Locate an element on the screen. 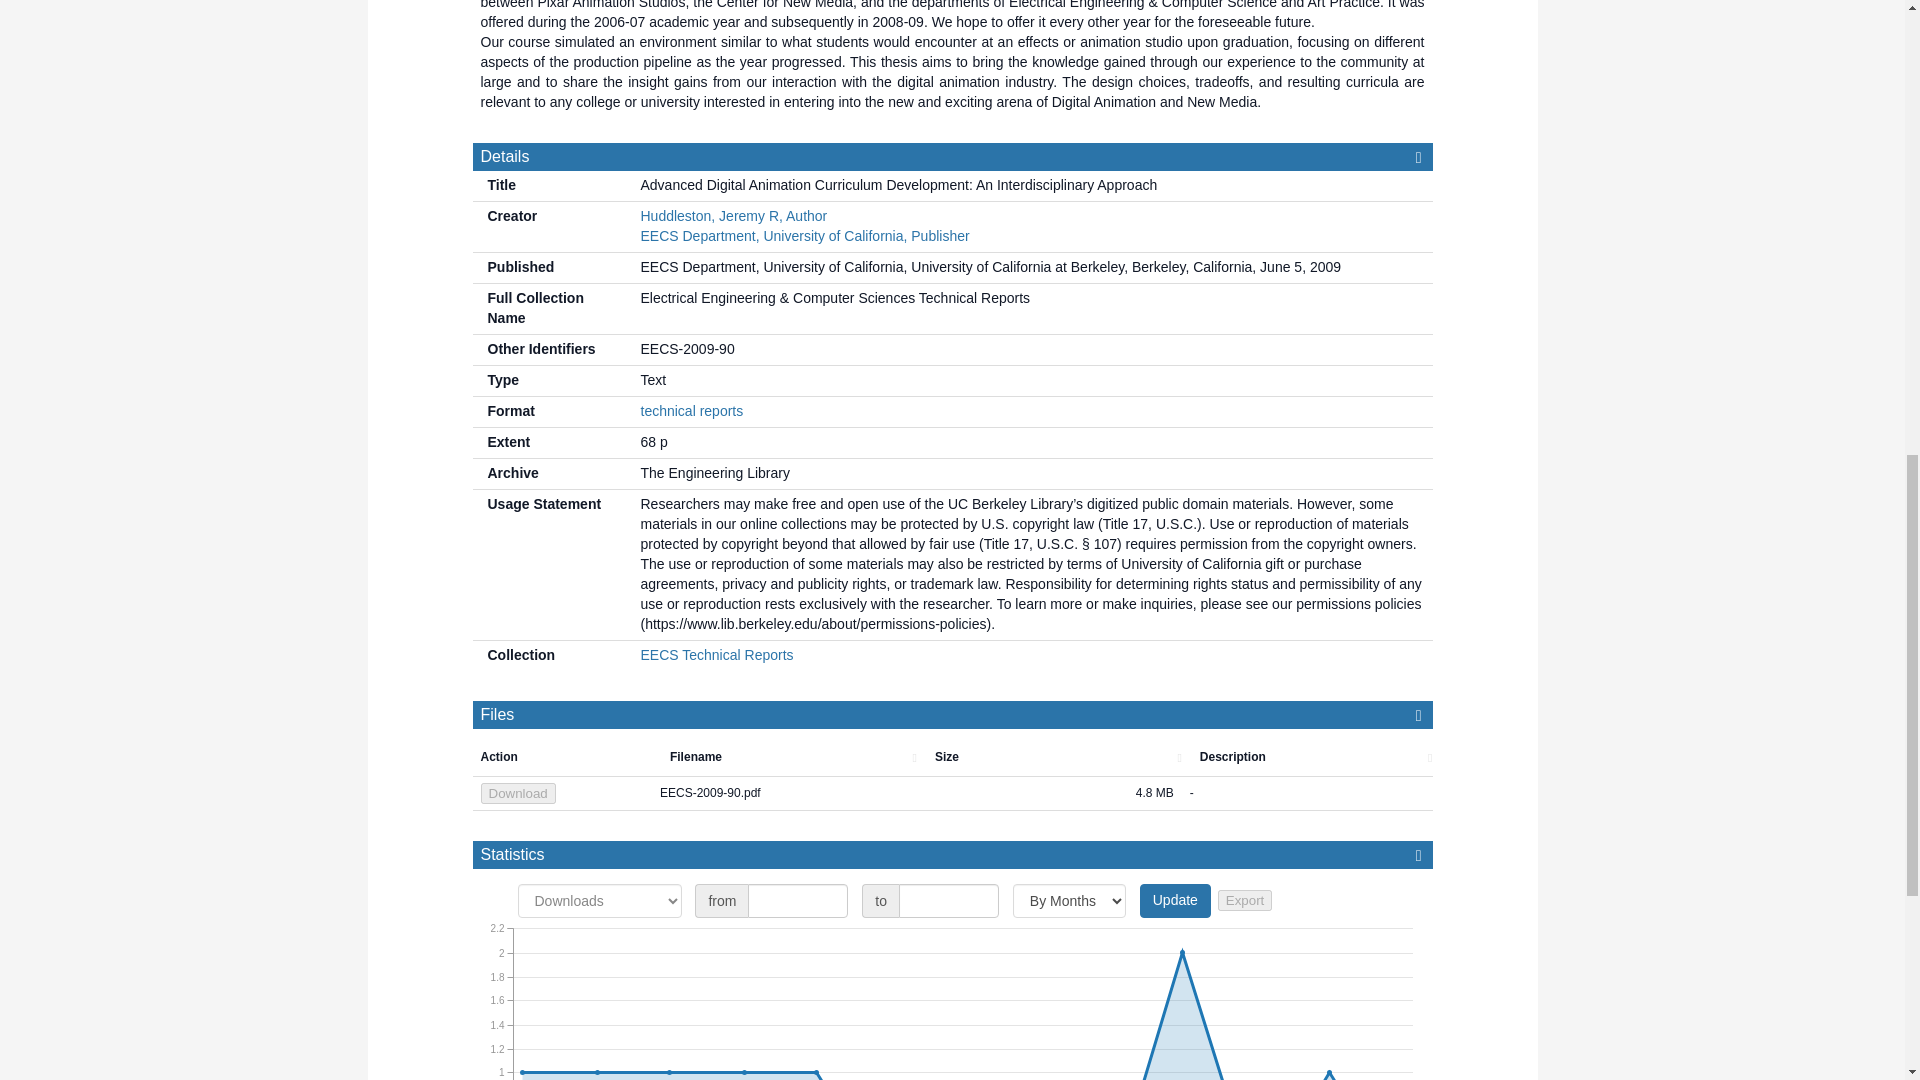 The height and width of the screenshot is (1080, 1920). Huddleston, Jeremy R, Author is located at coordinates (733, 216).